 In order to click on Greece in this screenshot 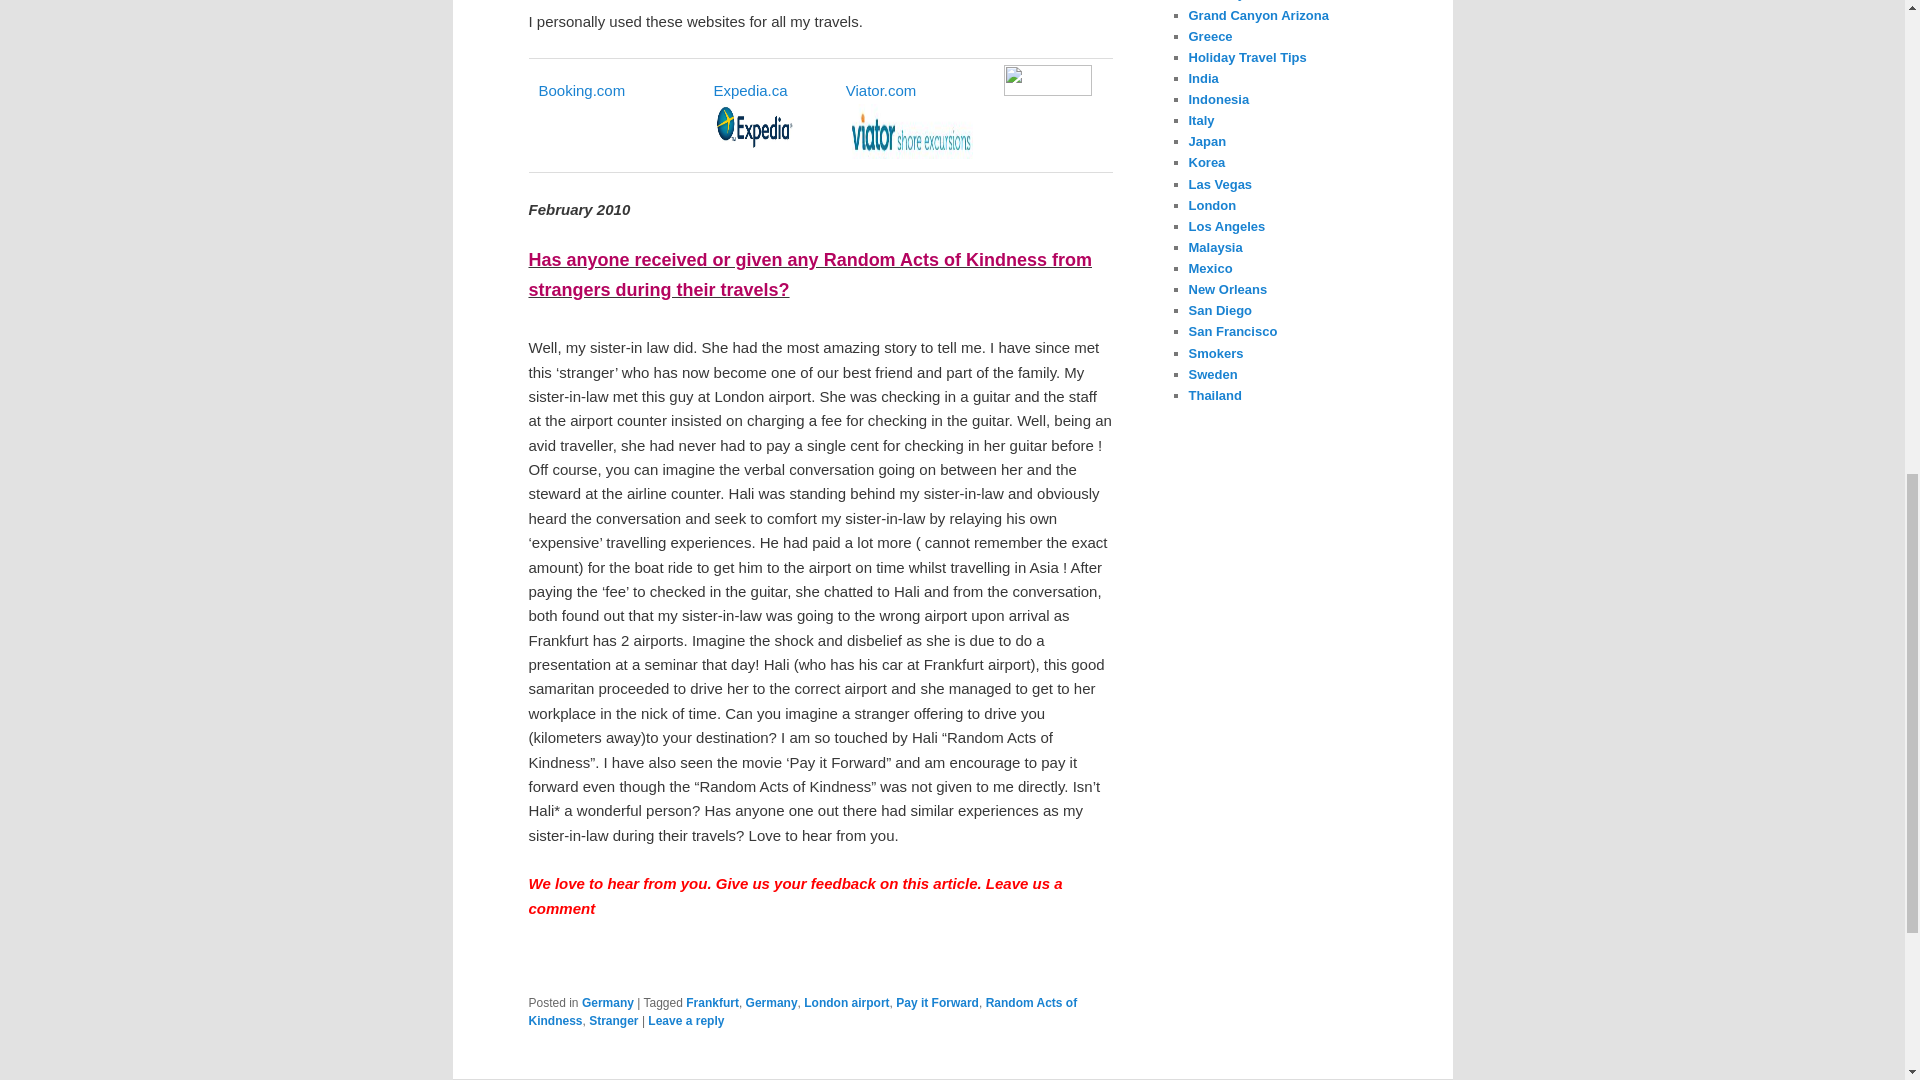, I will do `click(1210, 36)`.